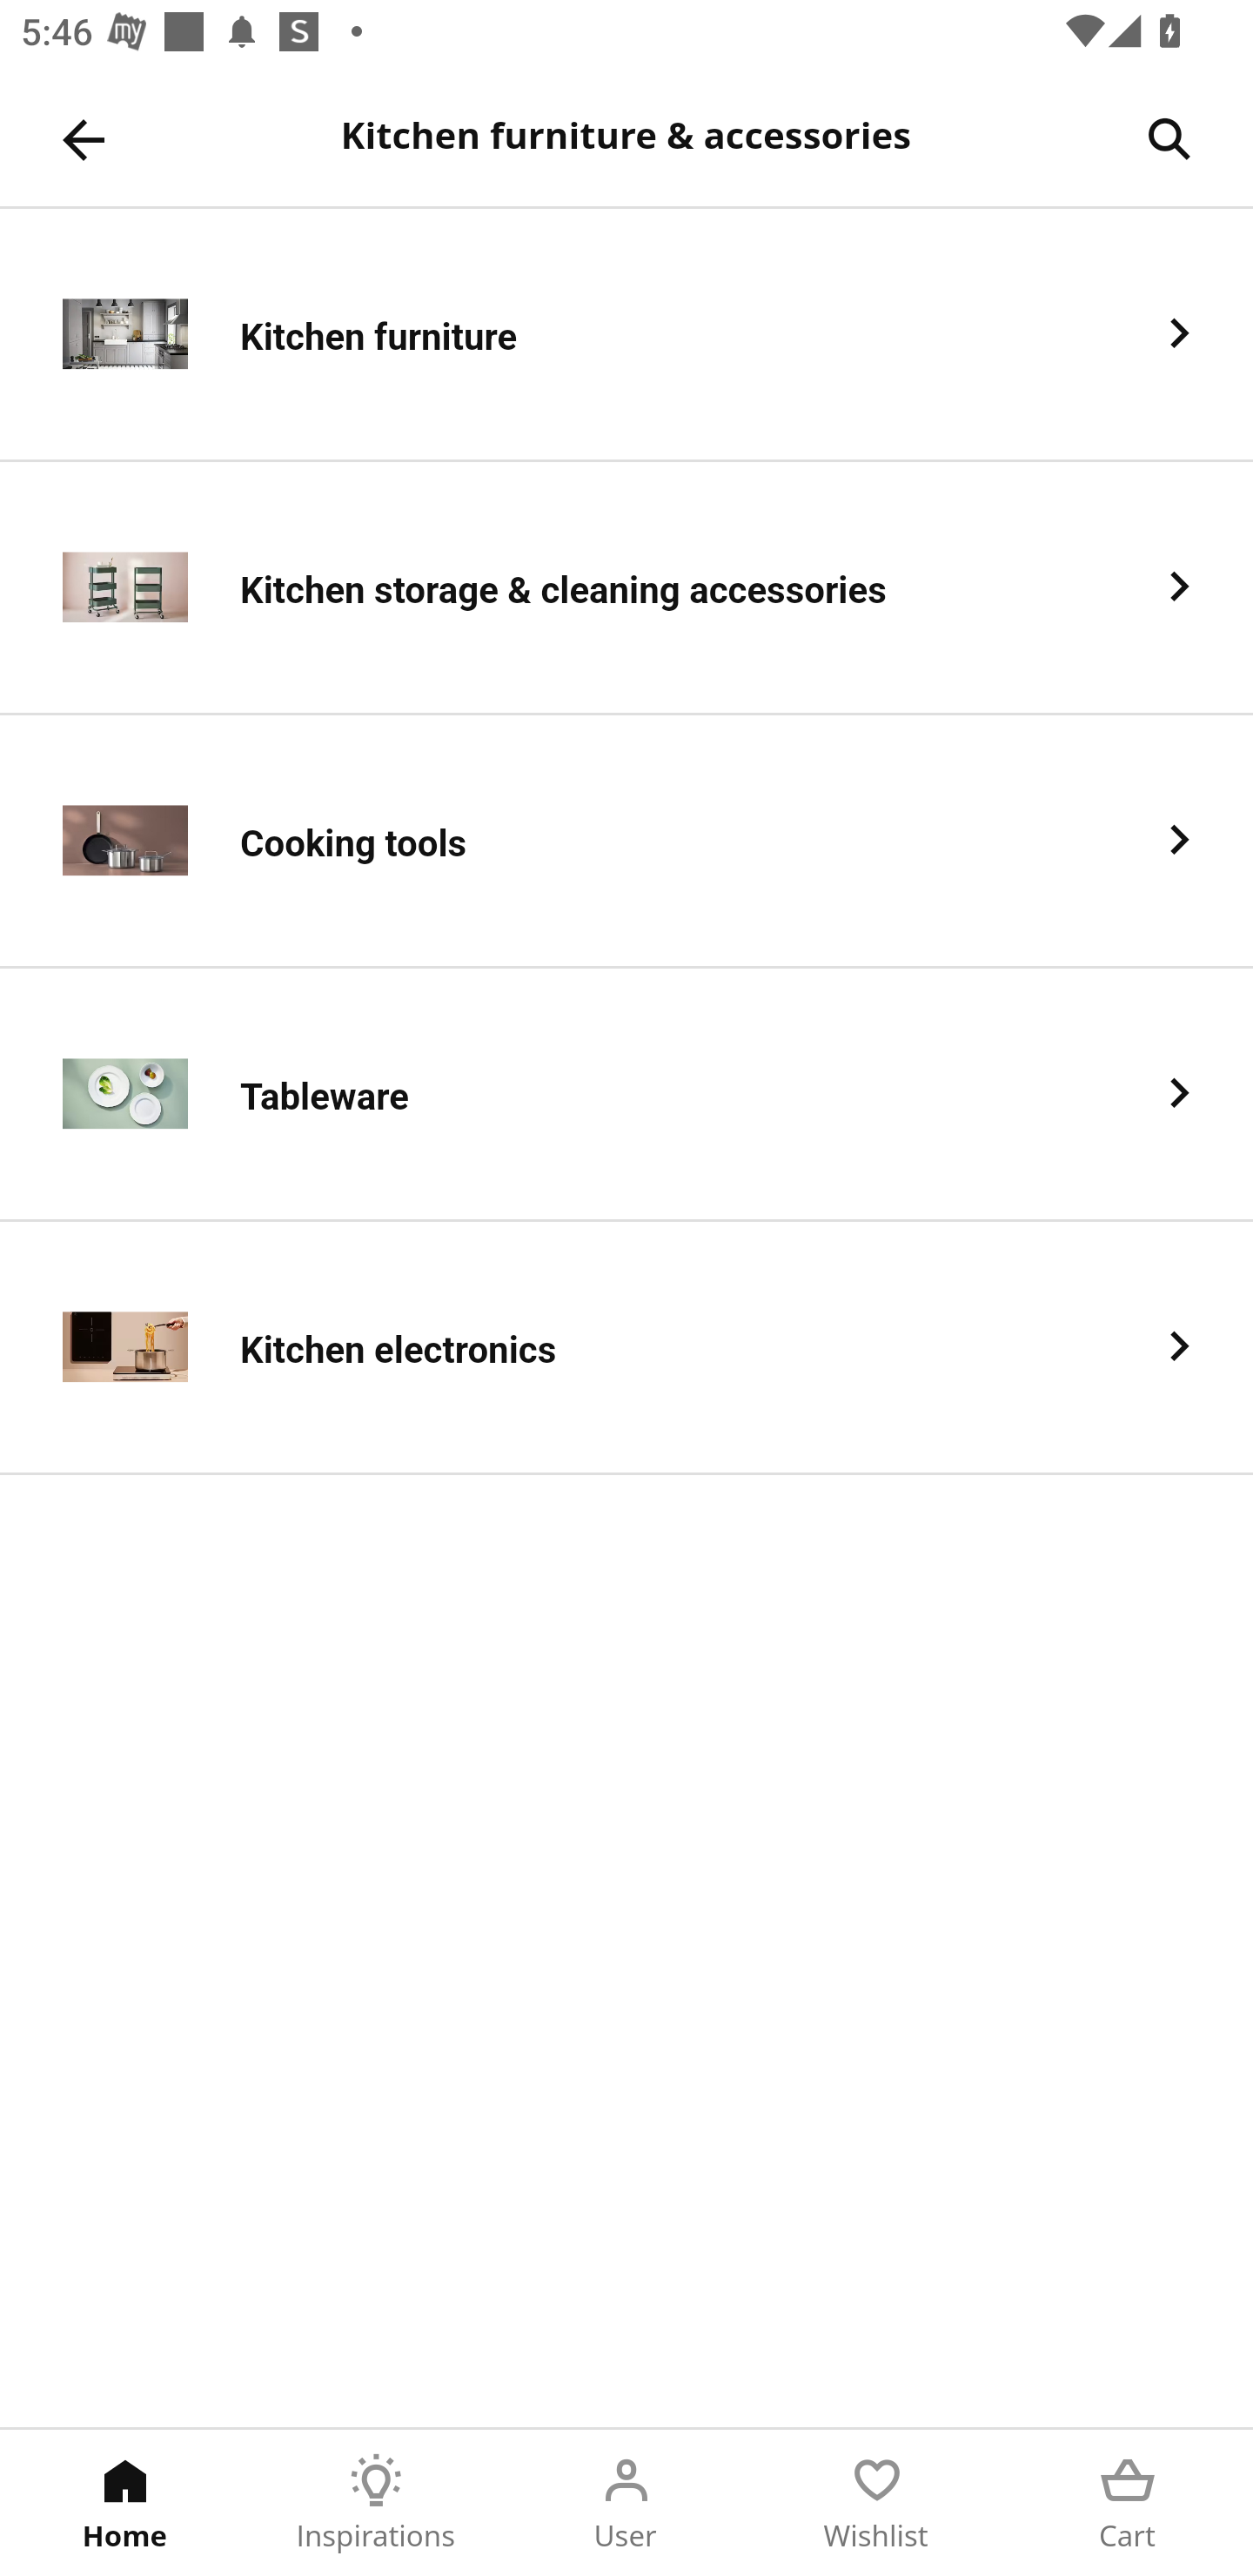 This screenshot has height=2576, width=1253. What do you see at coordinates (1128, 2503) in the screenshot?
I see `Cart
Tab 5 of 5` at bounding box center [1128, 2503].